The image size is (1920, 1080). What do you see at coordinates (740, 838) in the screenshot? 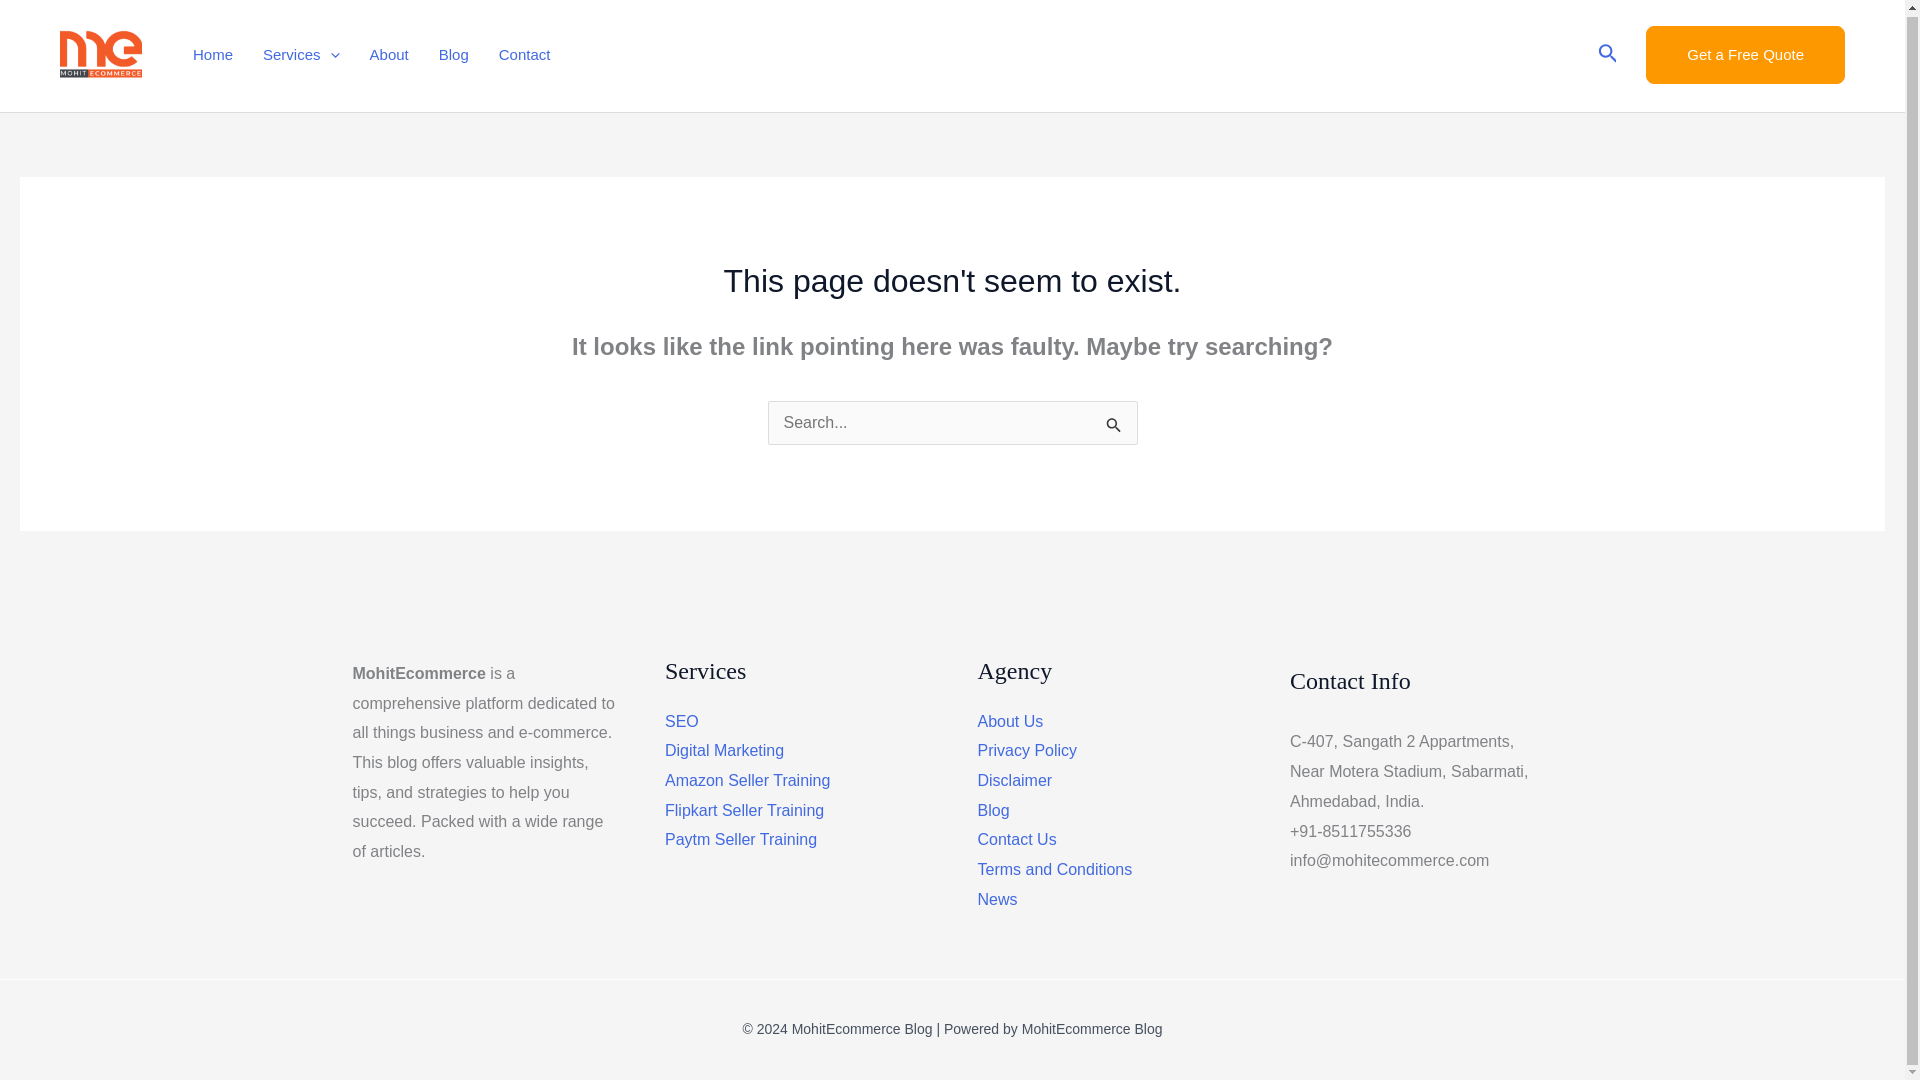
I see `Paytm Seller Training` at bounding box center [740, 838].